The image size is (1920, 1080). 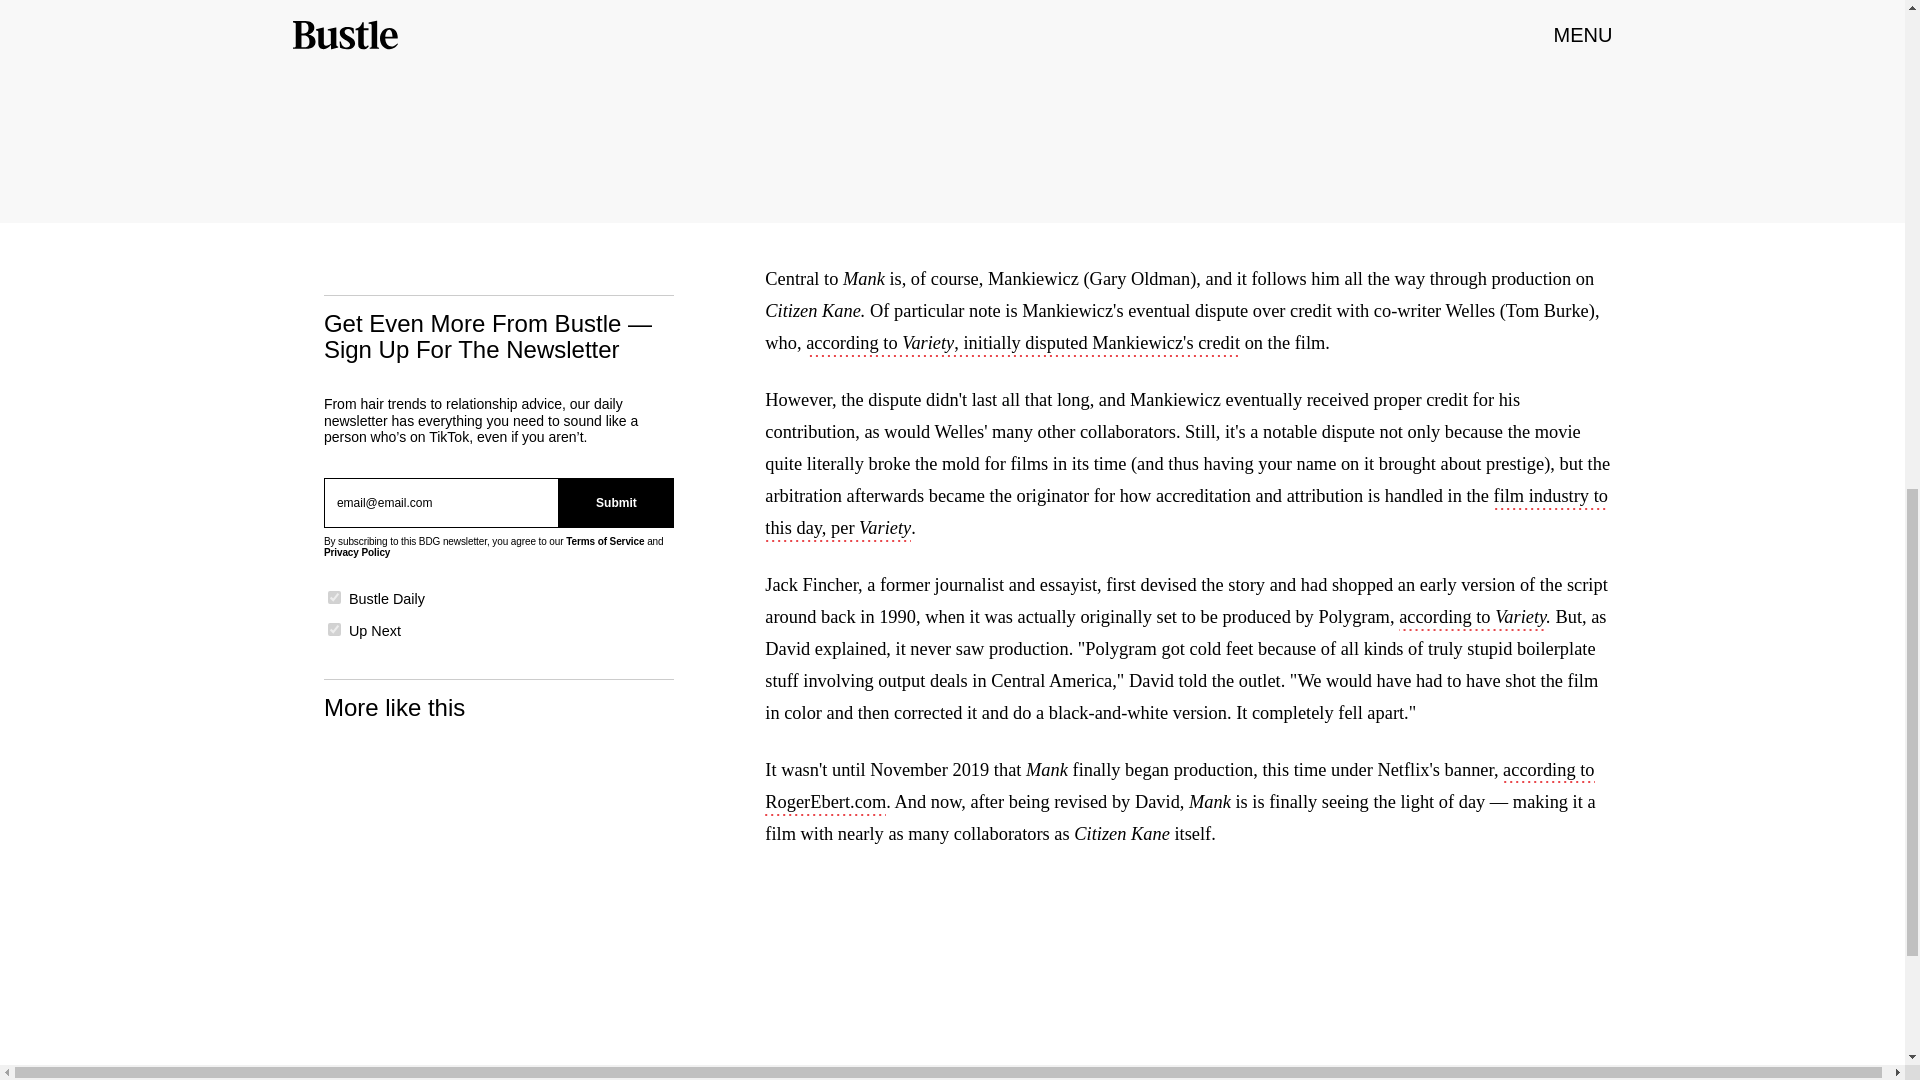 What do you see at coordinates (616, 503) in the screenshot?
I see `Submit` at bounding box center [616, 503].